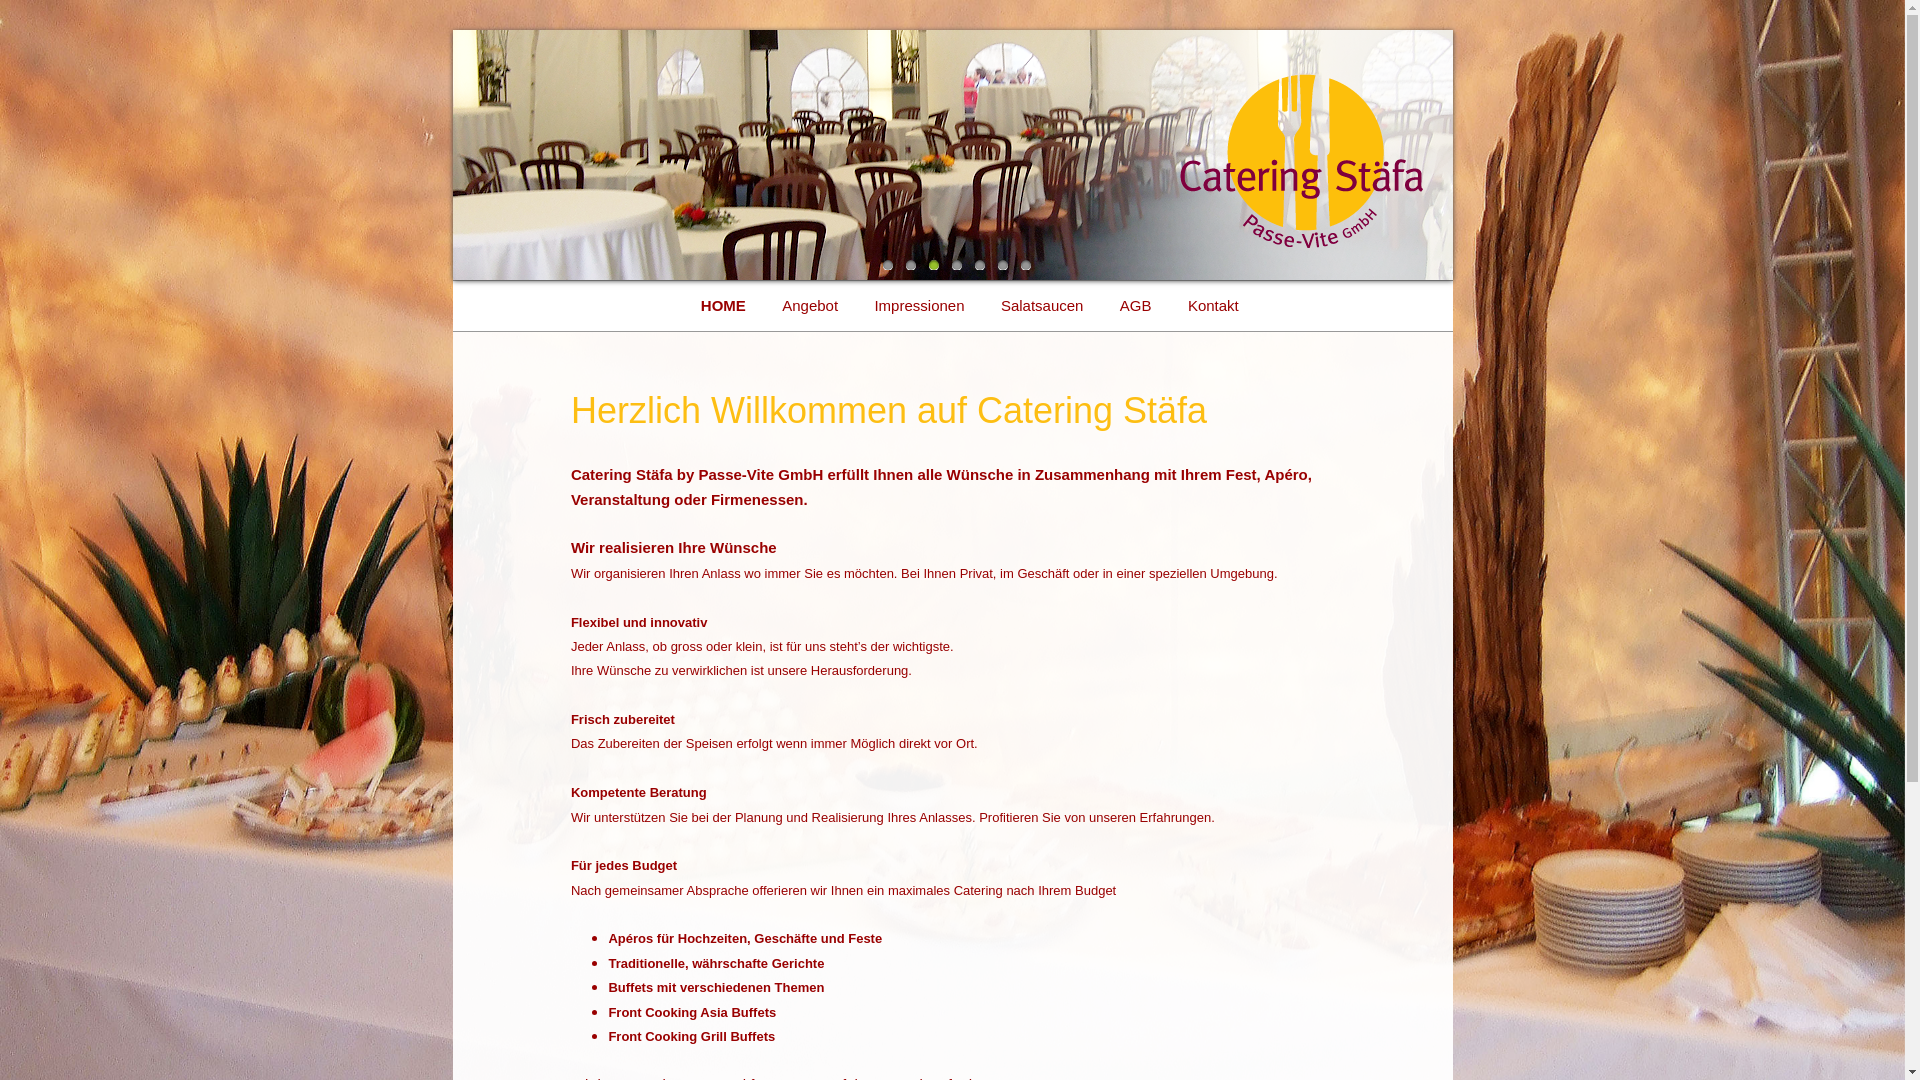 The width and height of the screenshot is (1920, 1080). Describe the element at coordinates (724, 306) in the screenshot. I see `HOME` at that location.